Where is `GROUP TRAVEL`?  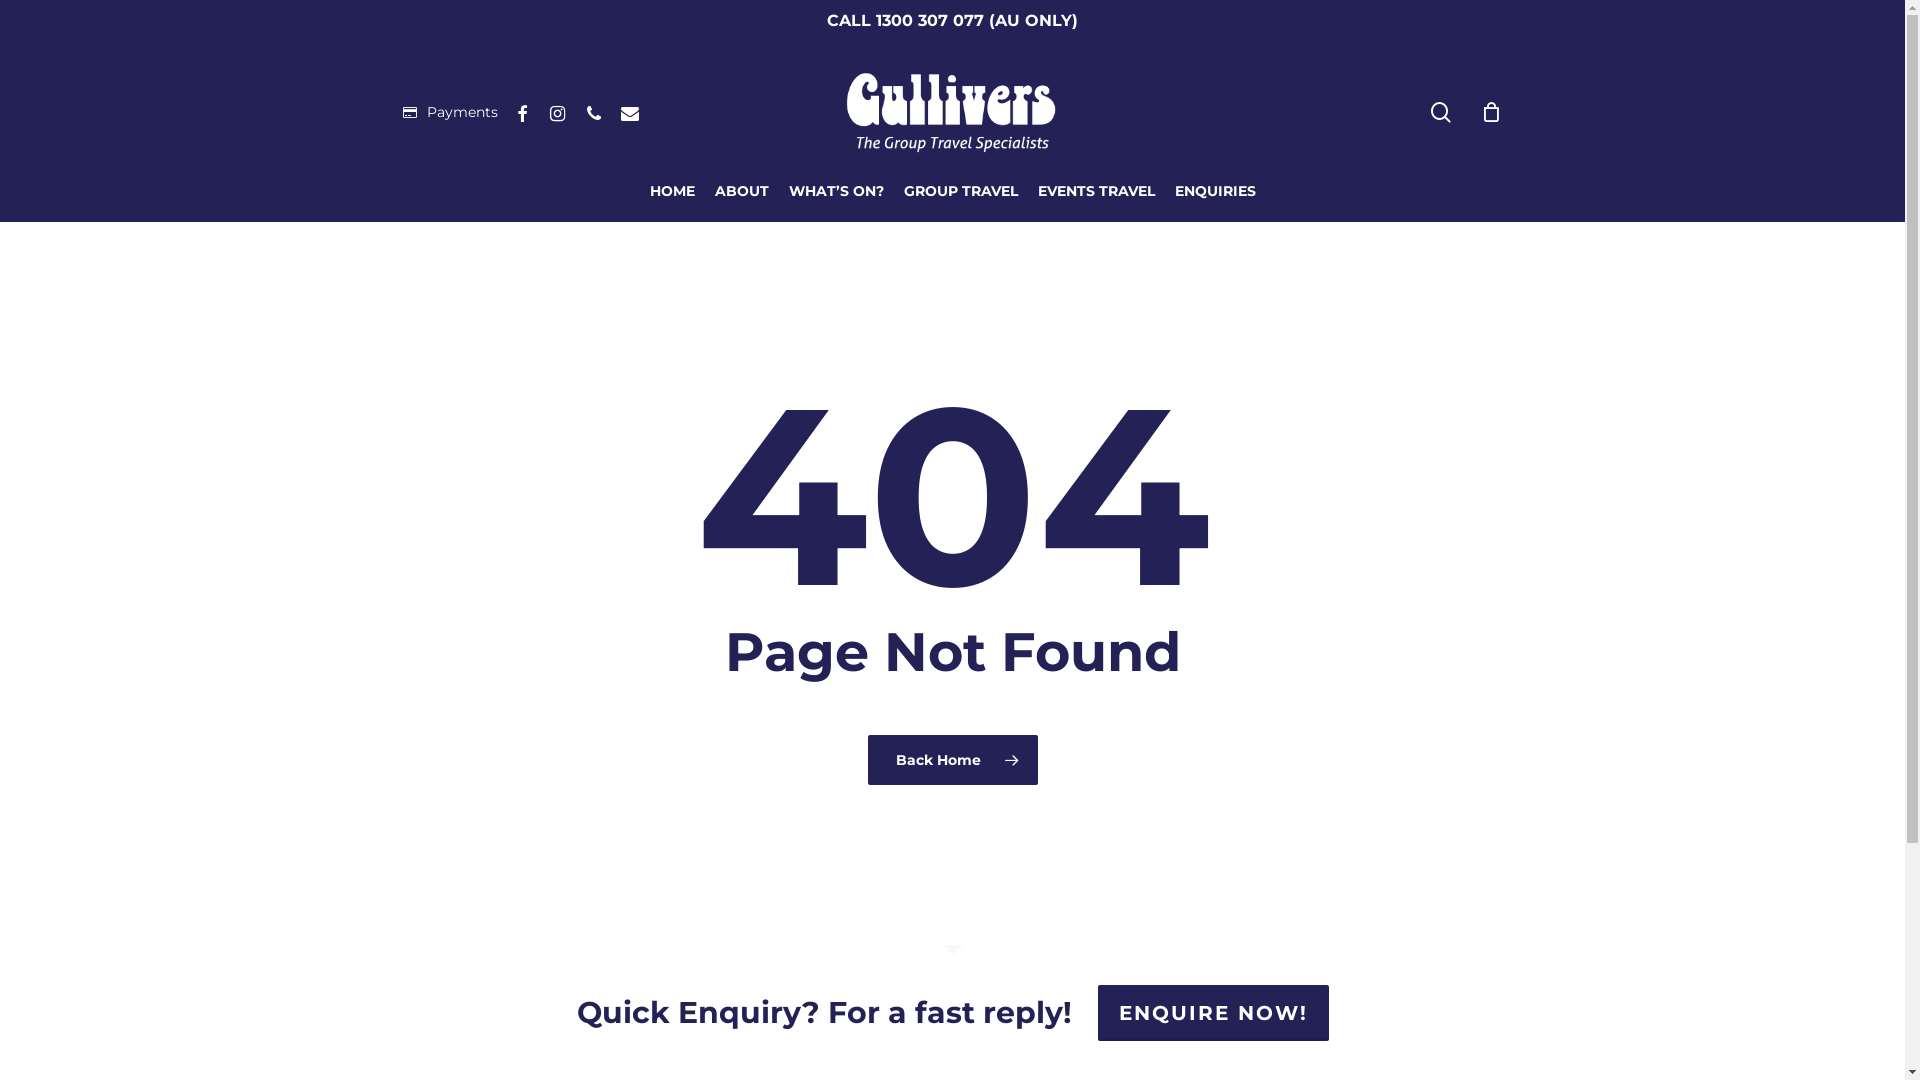
GROUP TRAVEL is located at coordinates (961, 192).